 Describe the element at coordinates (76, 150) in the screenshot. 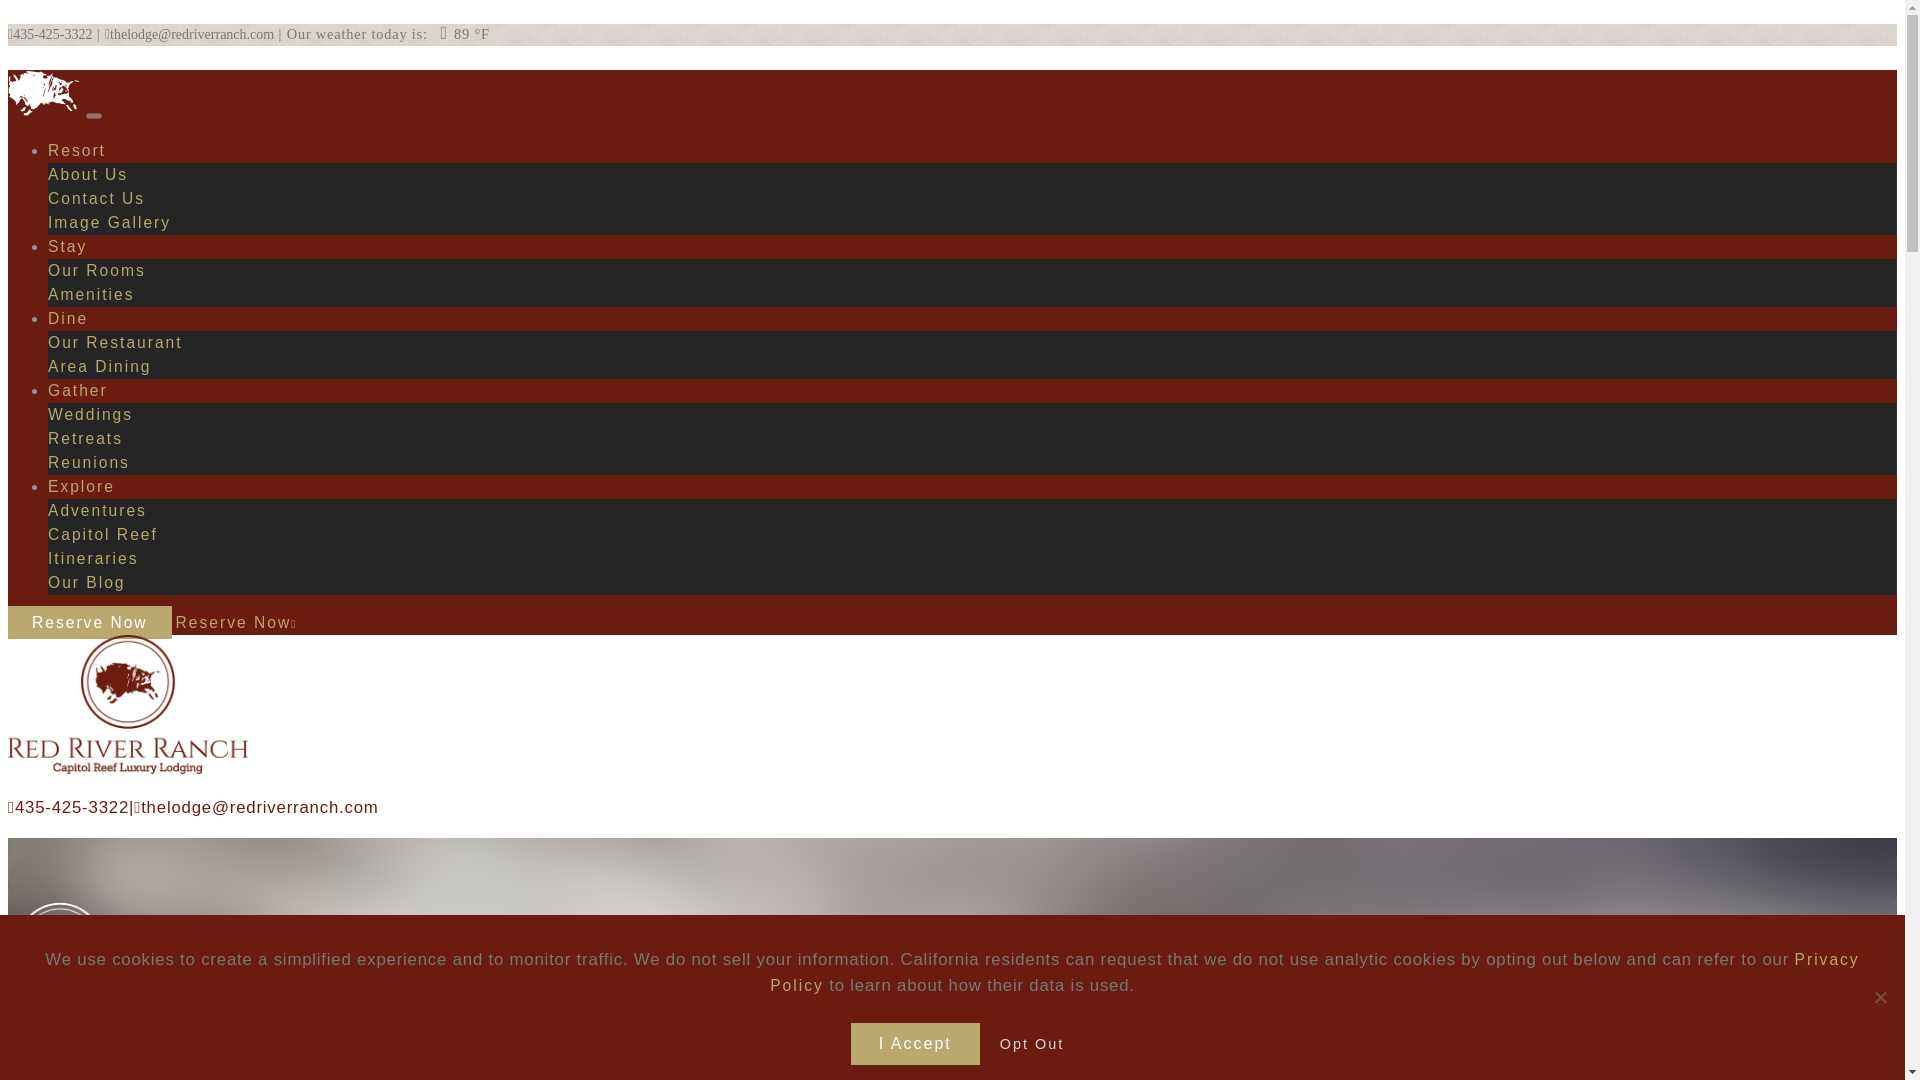

I see `Resort` at that location.